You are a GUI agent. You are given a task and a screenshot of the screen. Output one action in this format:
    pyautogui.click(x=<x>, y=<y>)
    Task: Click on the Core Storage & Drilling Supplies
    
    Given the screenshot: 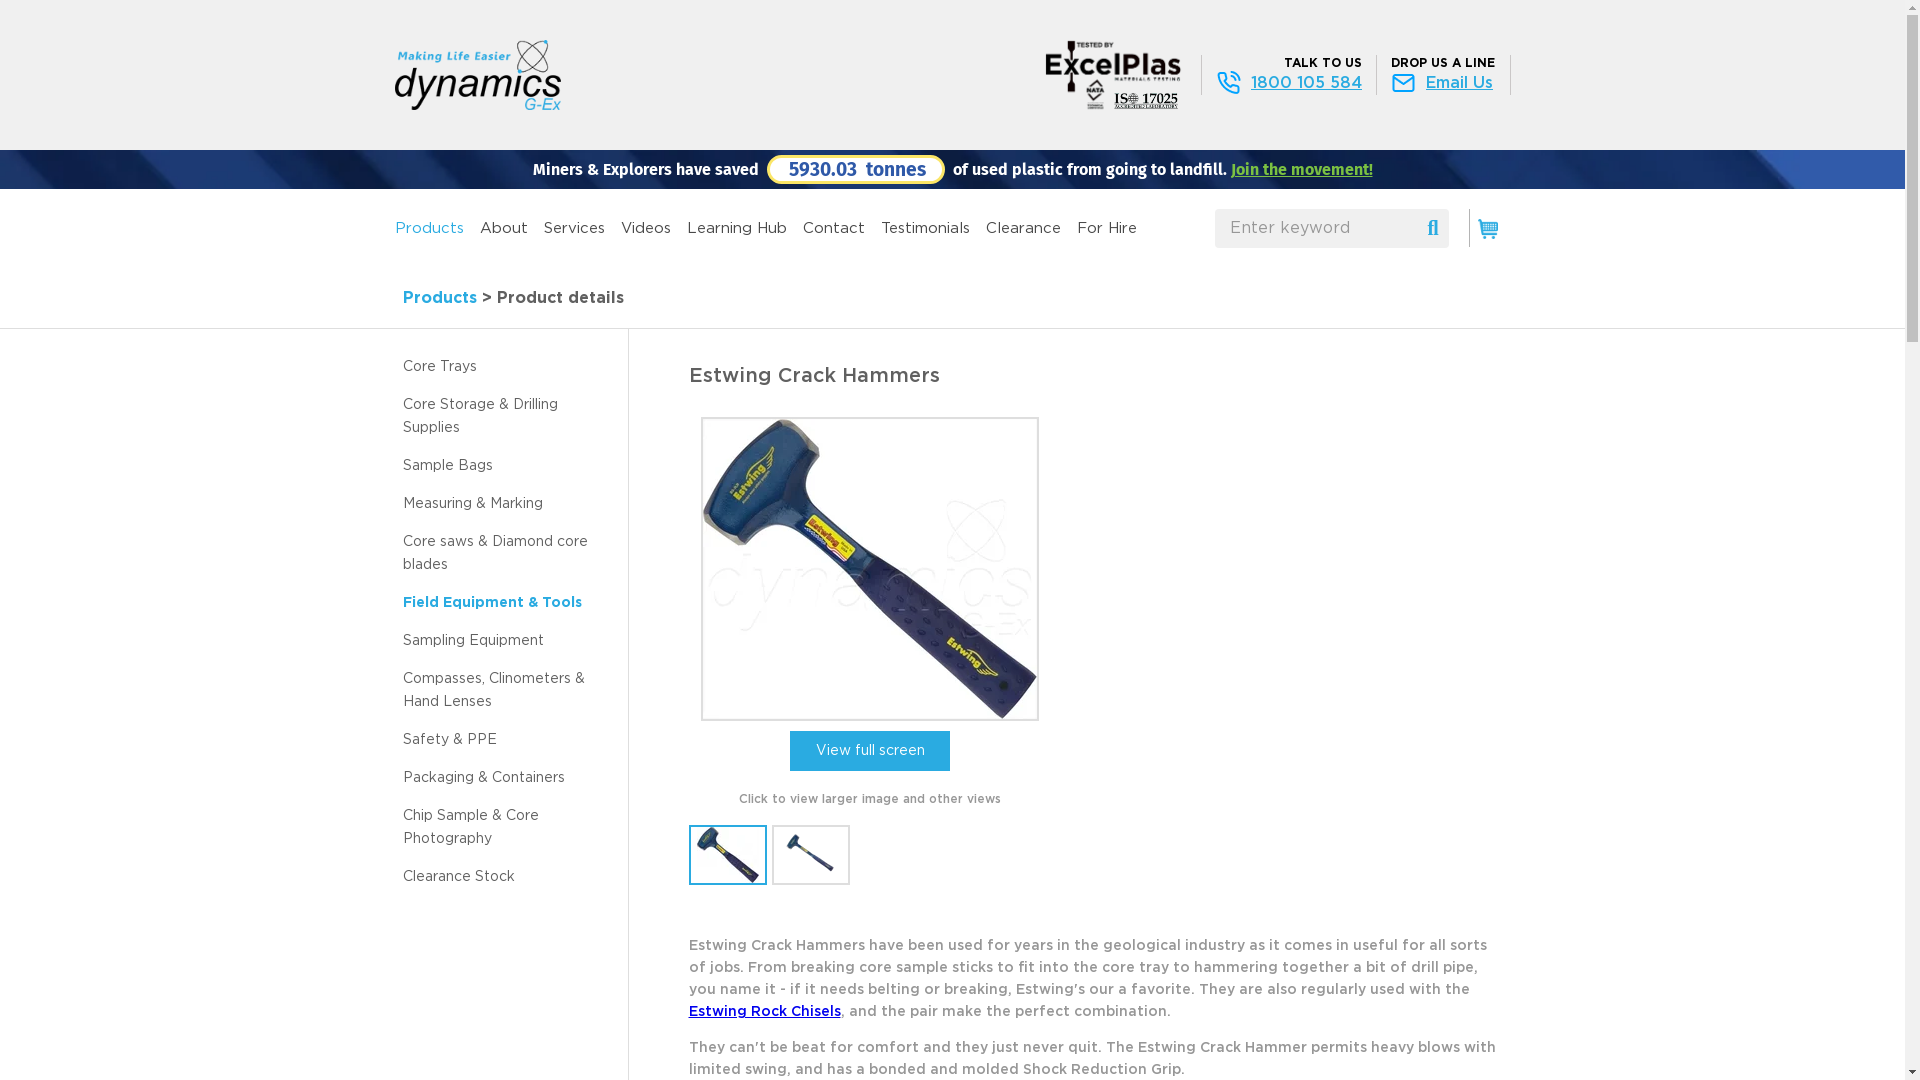 What is the action you would take?
    pyautogui.click(x=480, y=416)
    